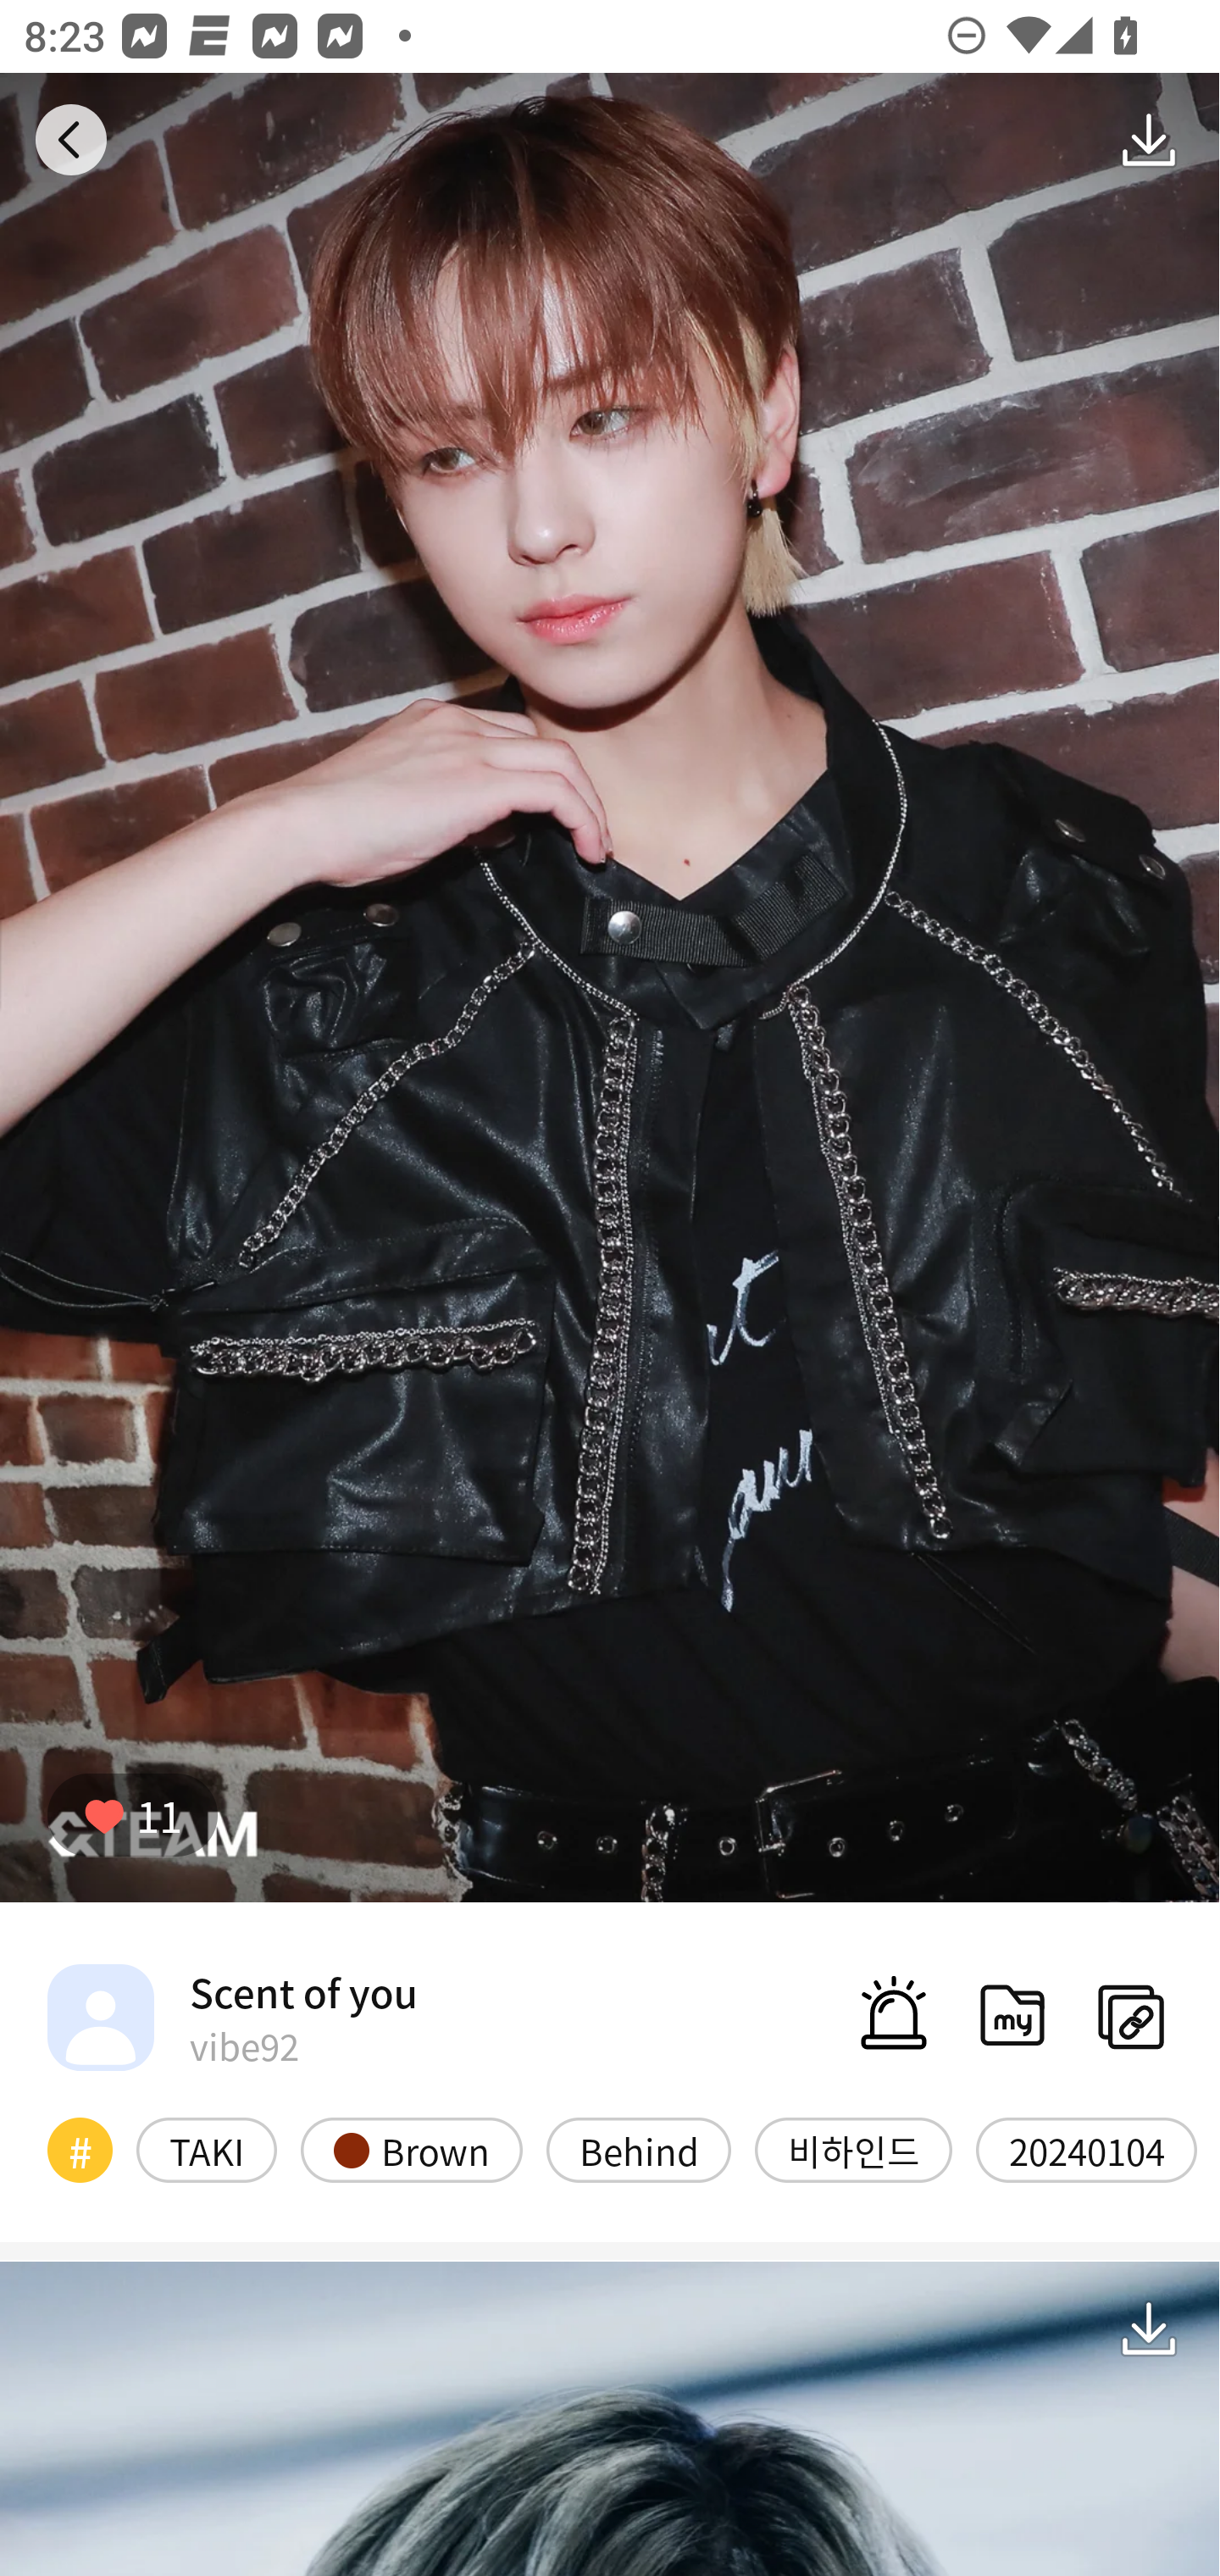 Image resolution: width=1220 pixels, height=2576 pixels. I want to click on Behind, so click(639, 2149).